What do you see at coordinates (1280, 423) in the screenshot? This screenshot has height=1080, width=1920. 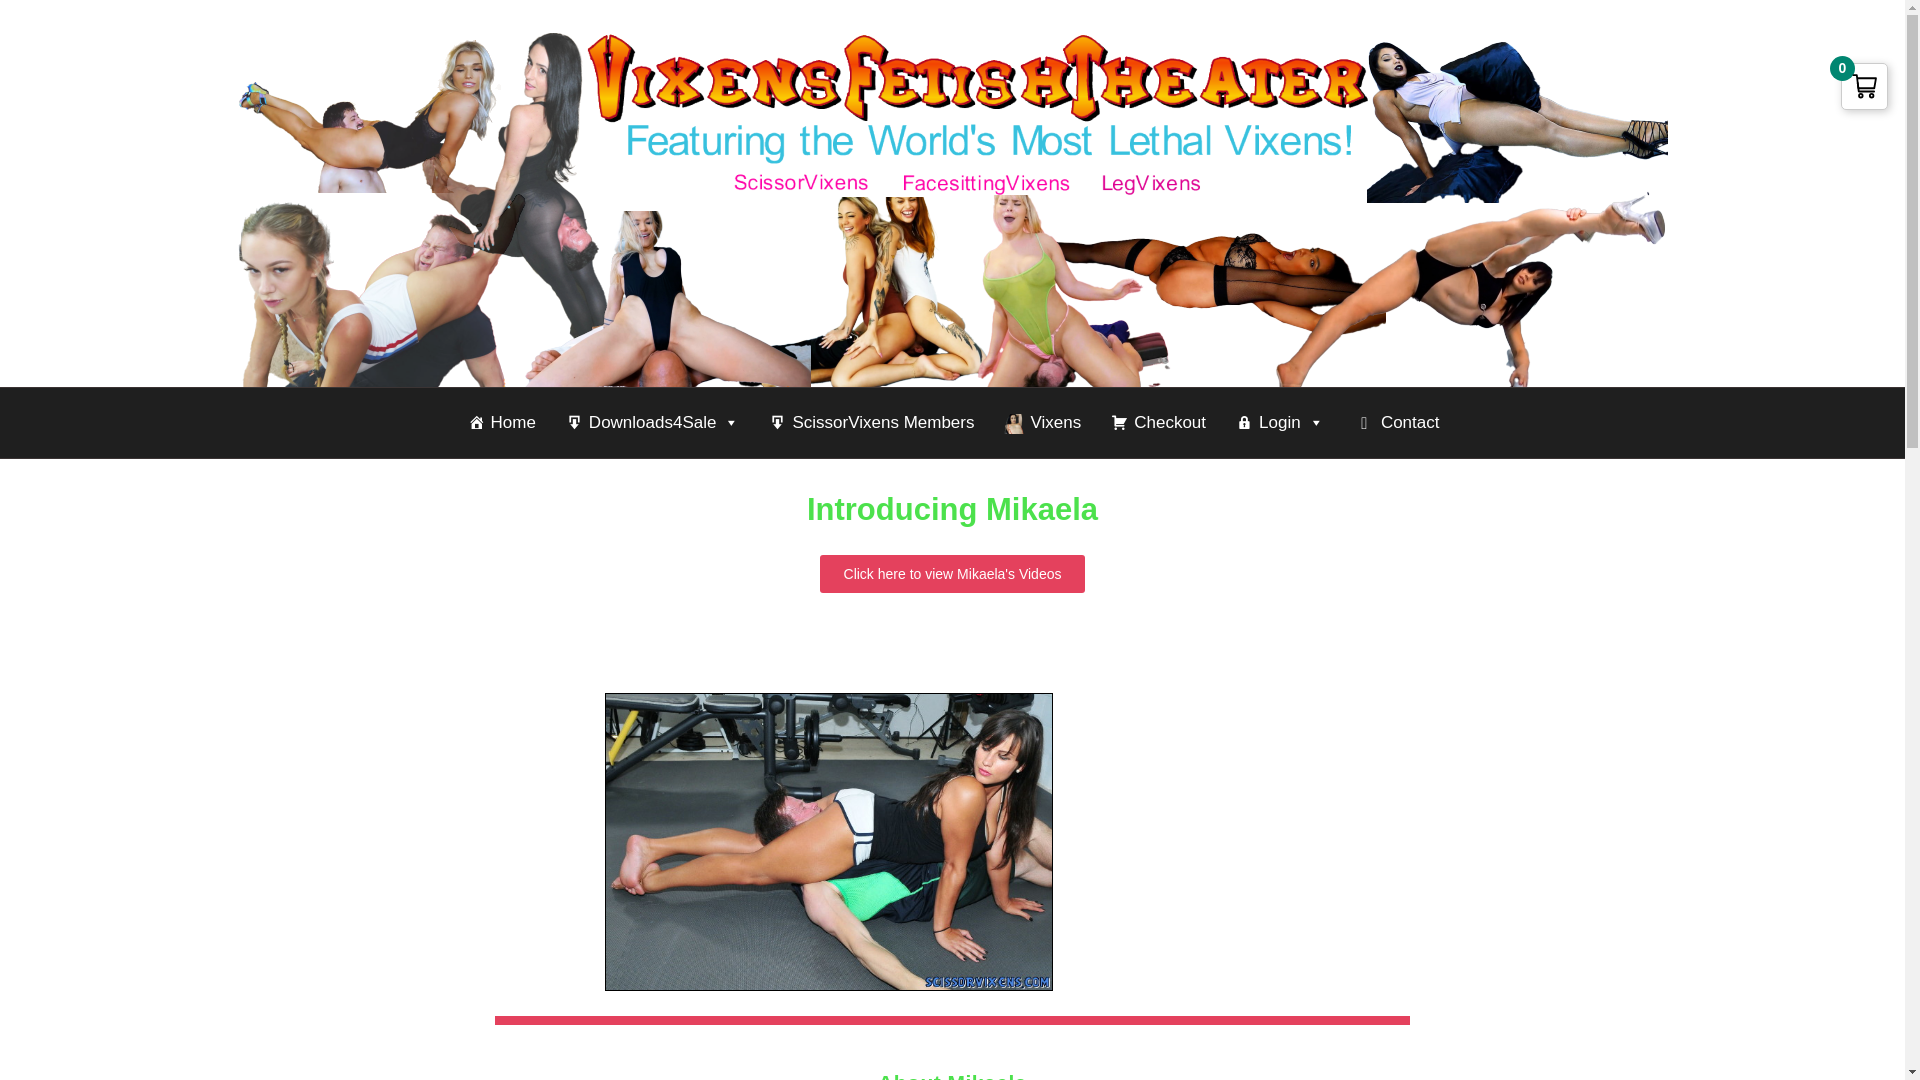 I see `Login` at bounding box center [1280, 423].